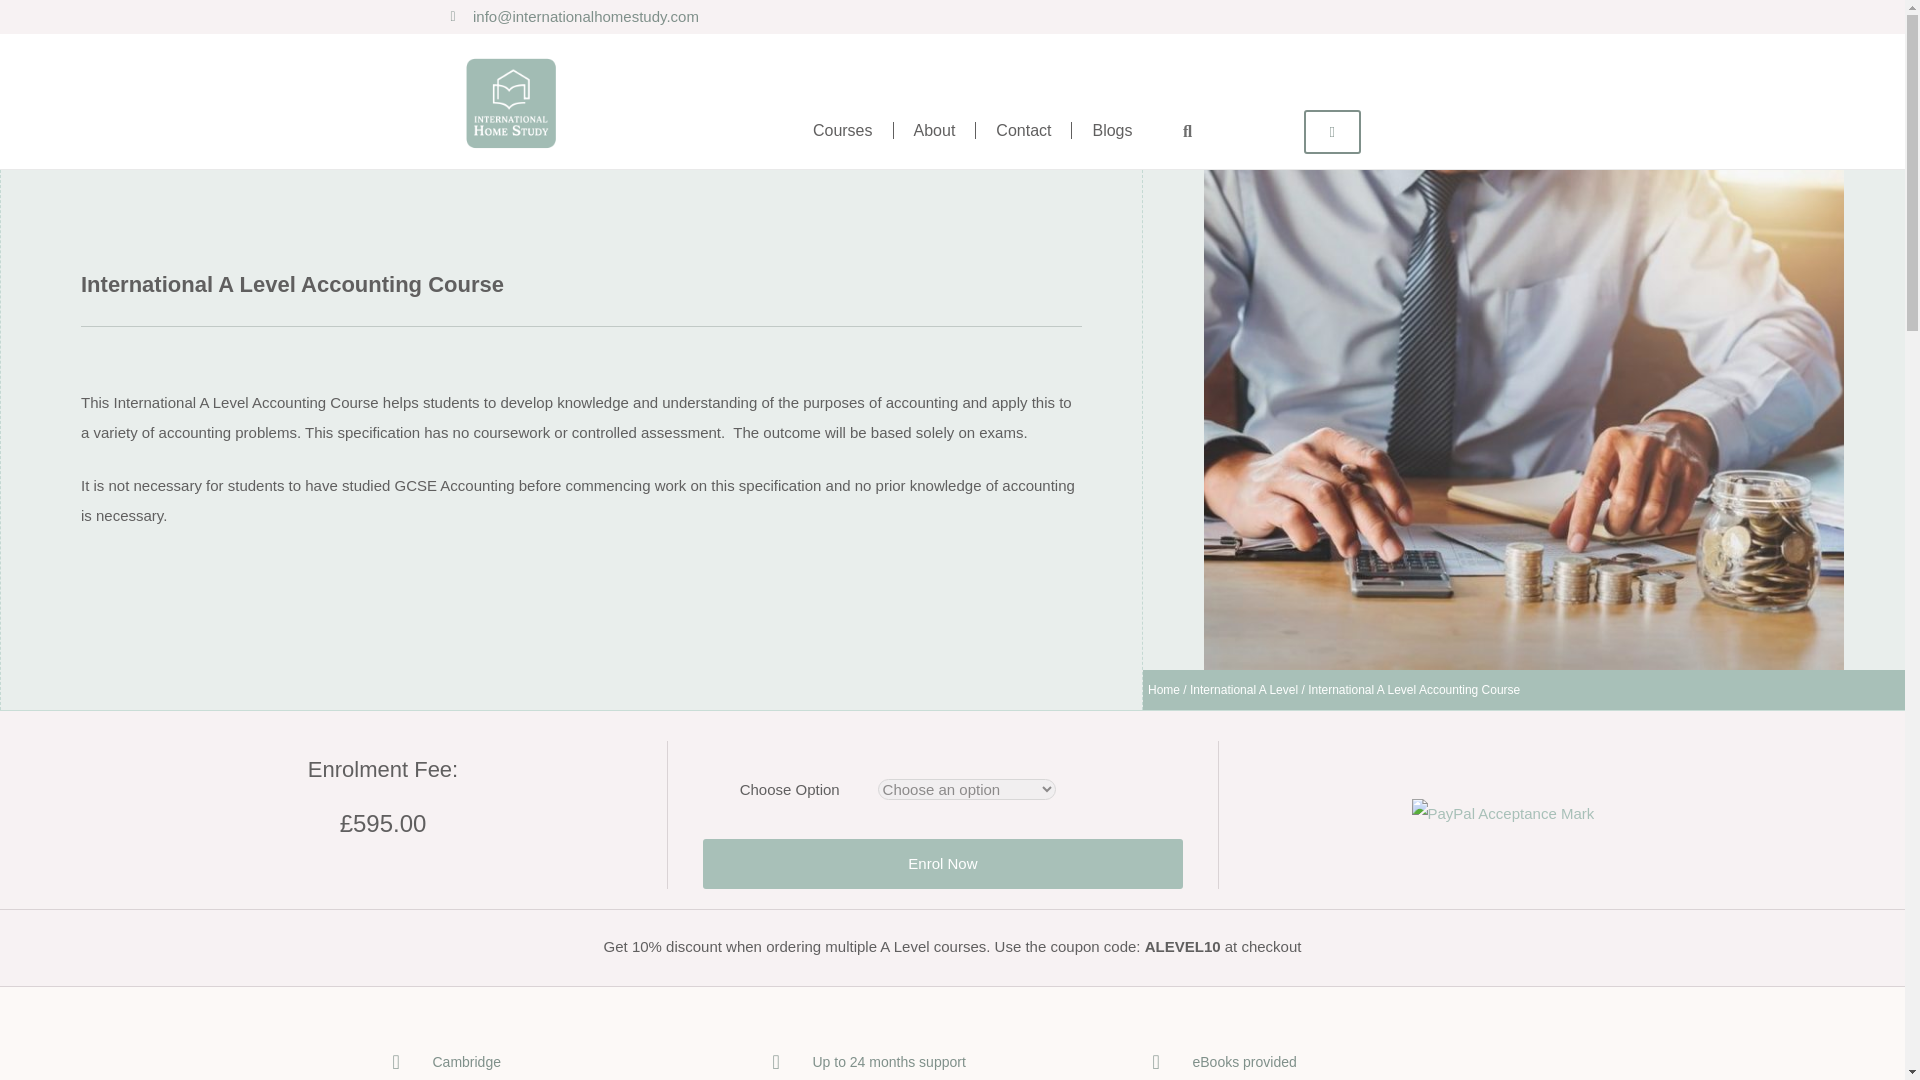 The width and height of the screenshot is (1920, 1080). Describe the element at coordinates (1023, 130) in the screenshot. I see `Contact` at that location.